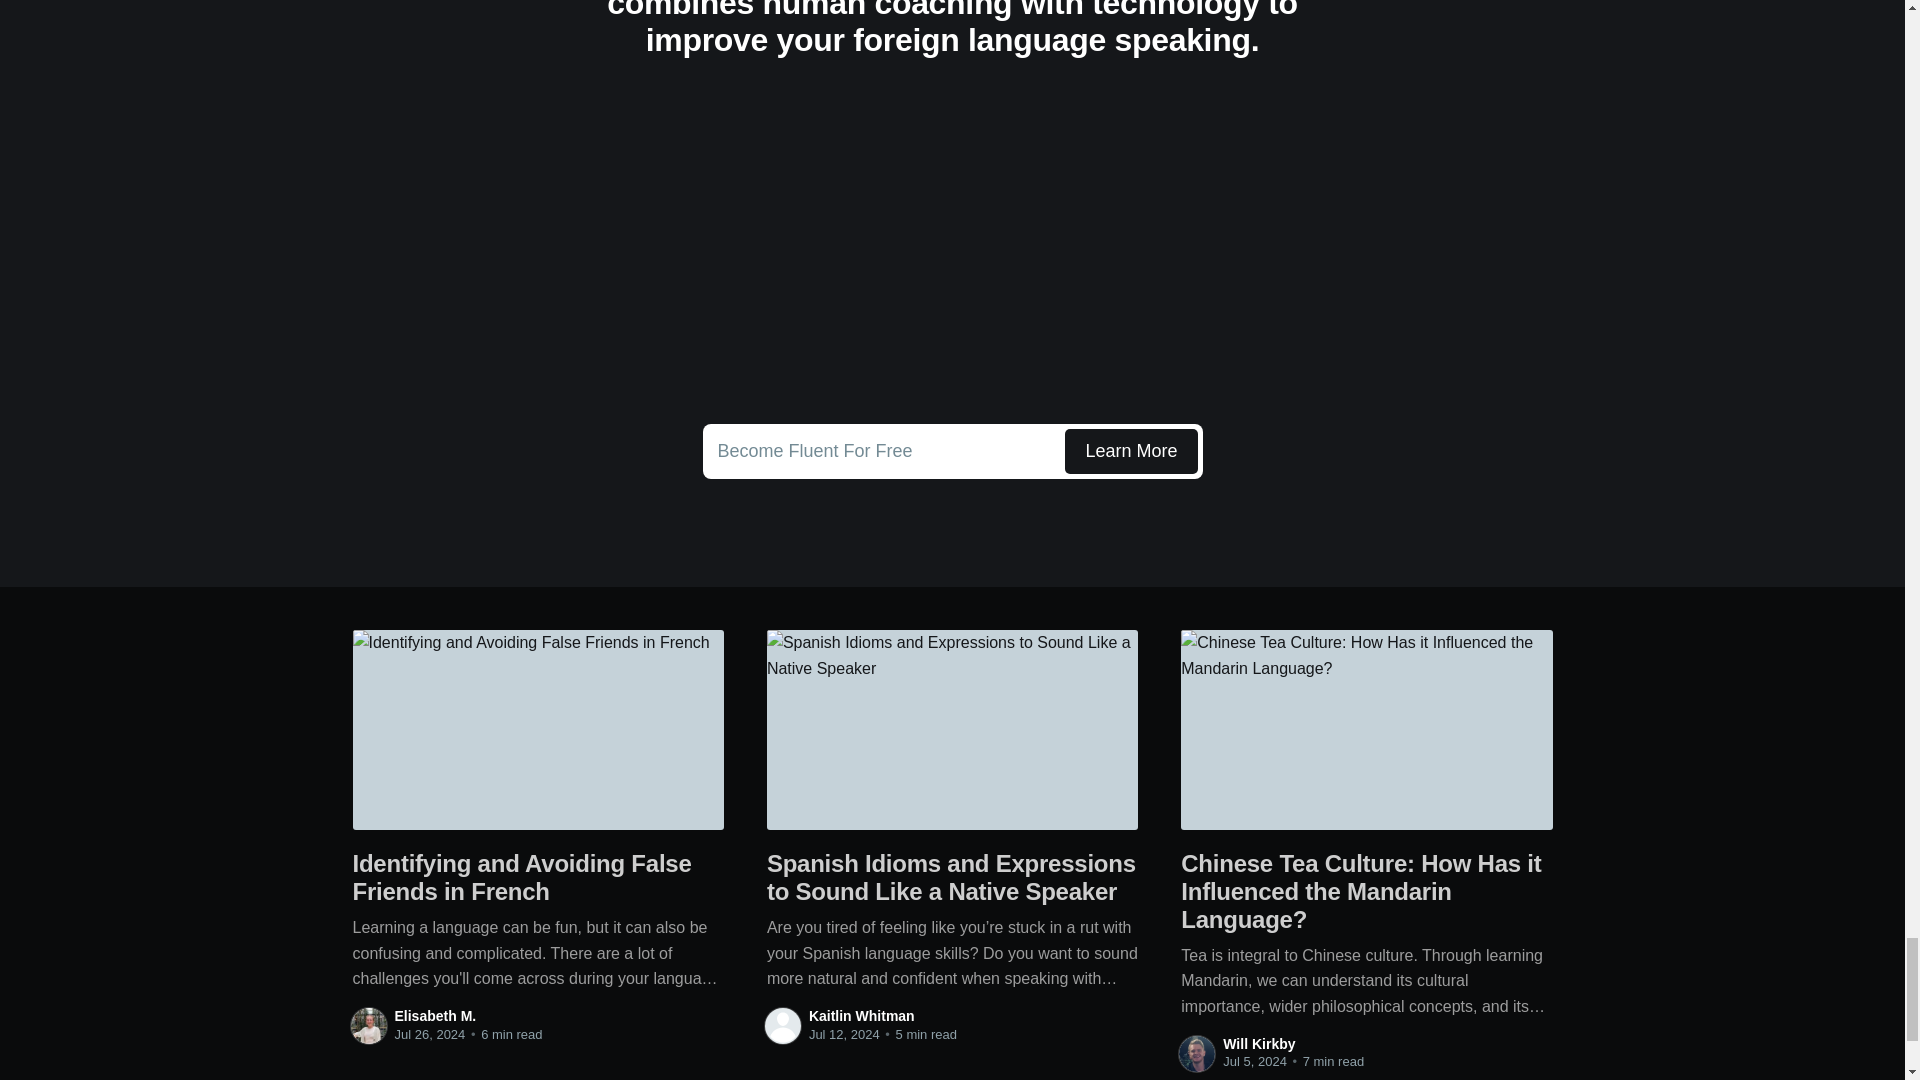  Describe the element at coordinates (434, 1015) in the screenshot. I see `Elisabeth M.` at that location.